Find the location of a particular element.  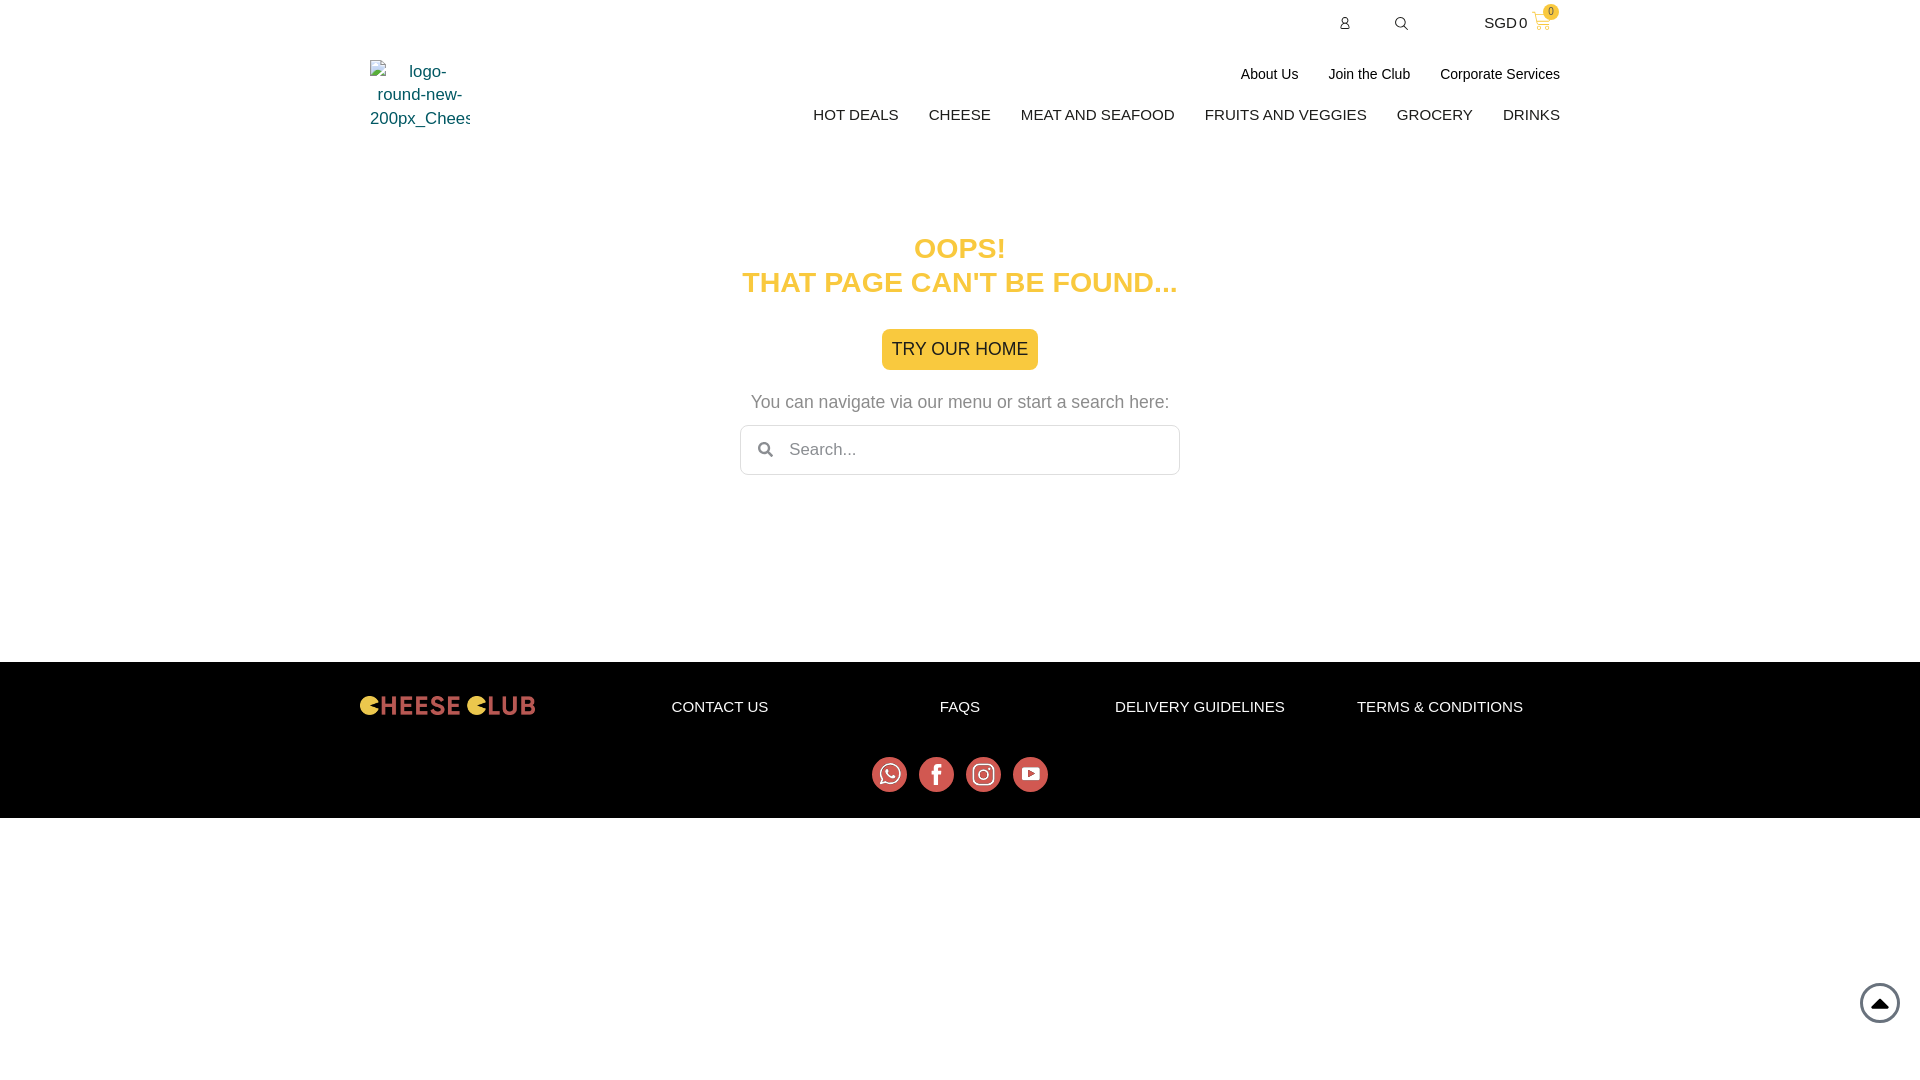

HOT DEALS is located at coordinates (960, 114).